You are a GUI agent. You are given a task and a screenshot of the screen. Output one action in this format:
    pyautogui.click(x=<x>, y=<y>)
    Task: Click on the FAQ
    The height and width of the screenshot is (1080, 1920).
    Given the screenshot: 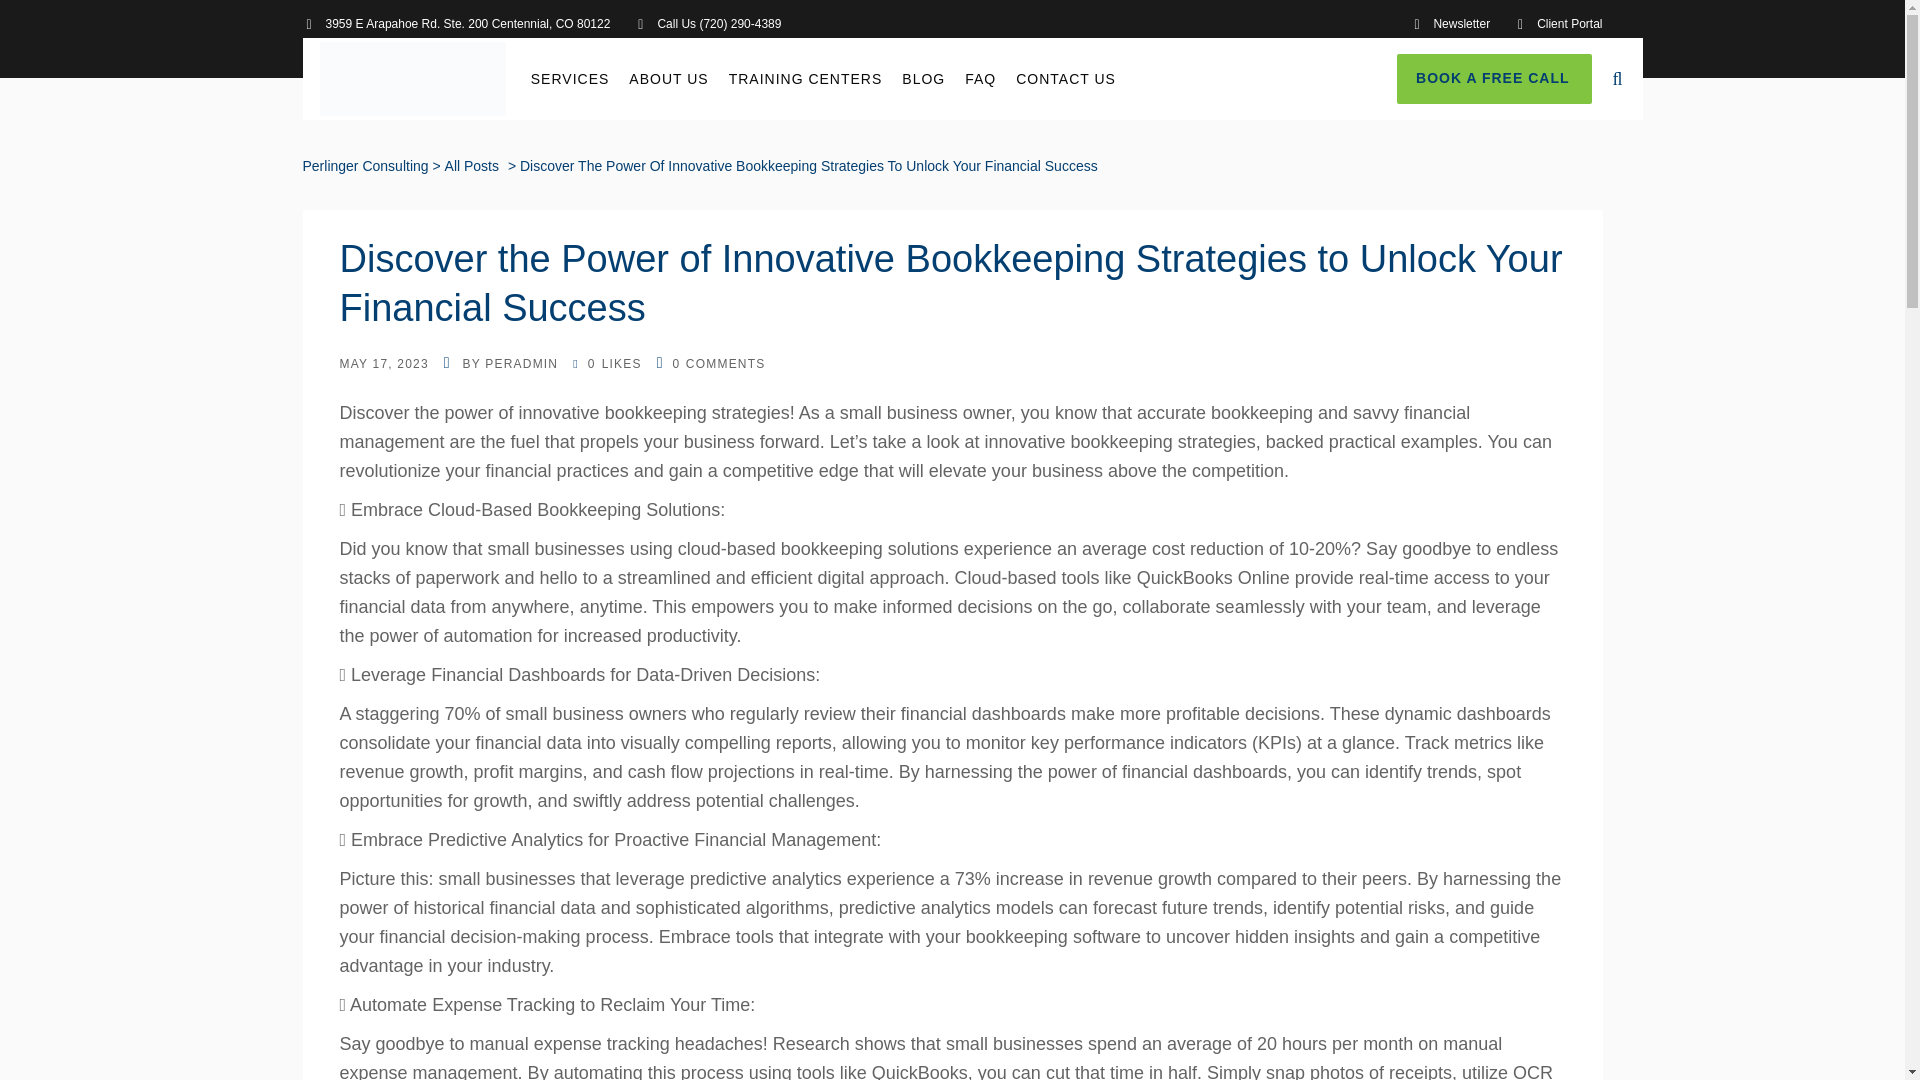 What is the action you would take?
    pyautogui.click(x=980, y=78)
    